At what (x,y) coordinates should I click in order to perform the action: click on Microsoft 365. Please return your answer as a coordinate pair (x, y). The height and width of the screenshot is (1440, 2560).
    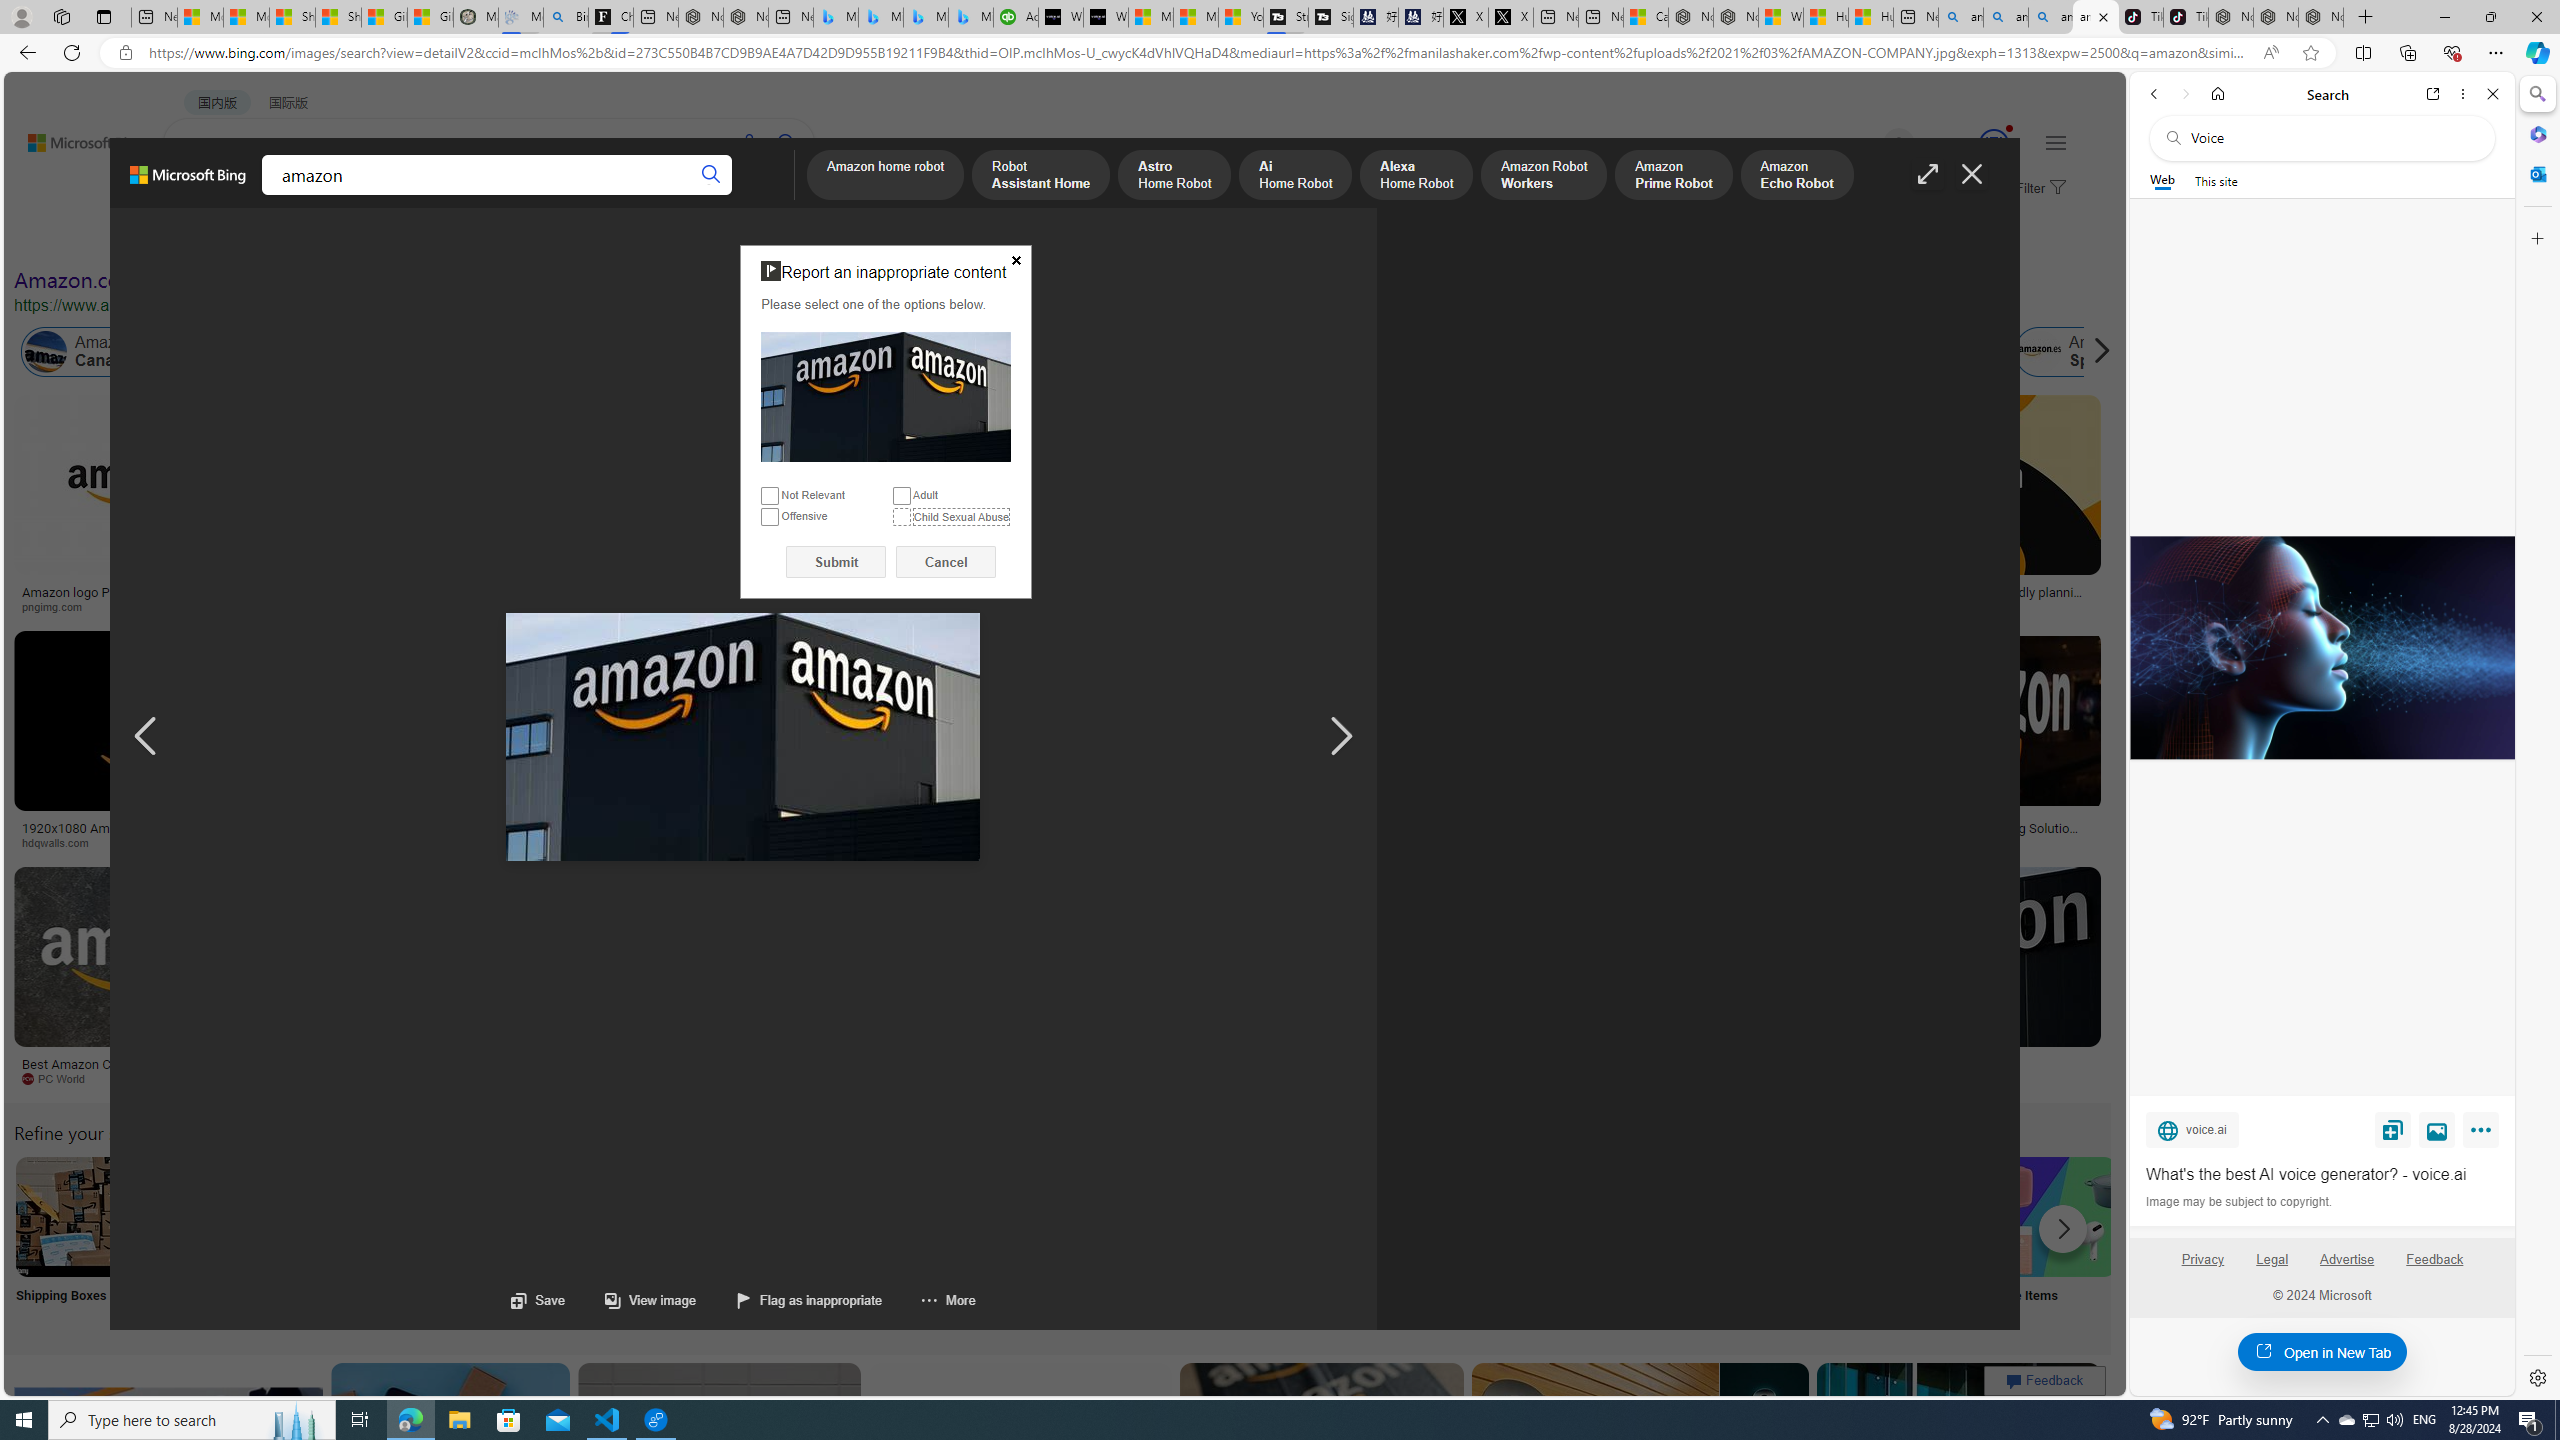
    Looking at the image, I should click on (2536, 134).